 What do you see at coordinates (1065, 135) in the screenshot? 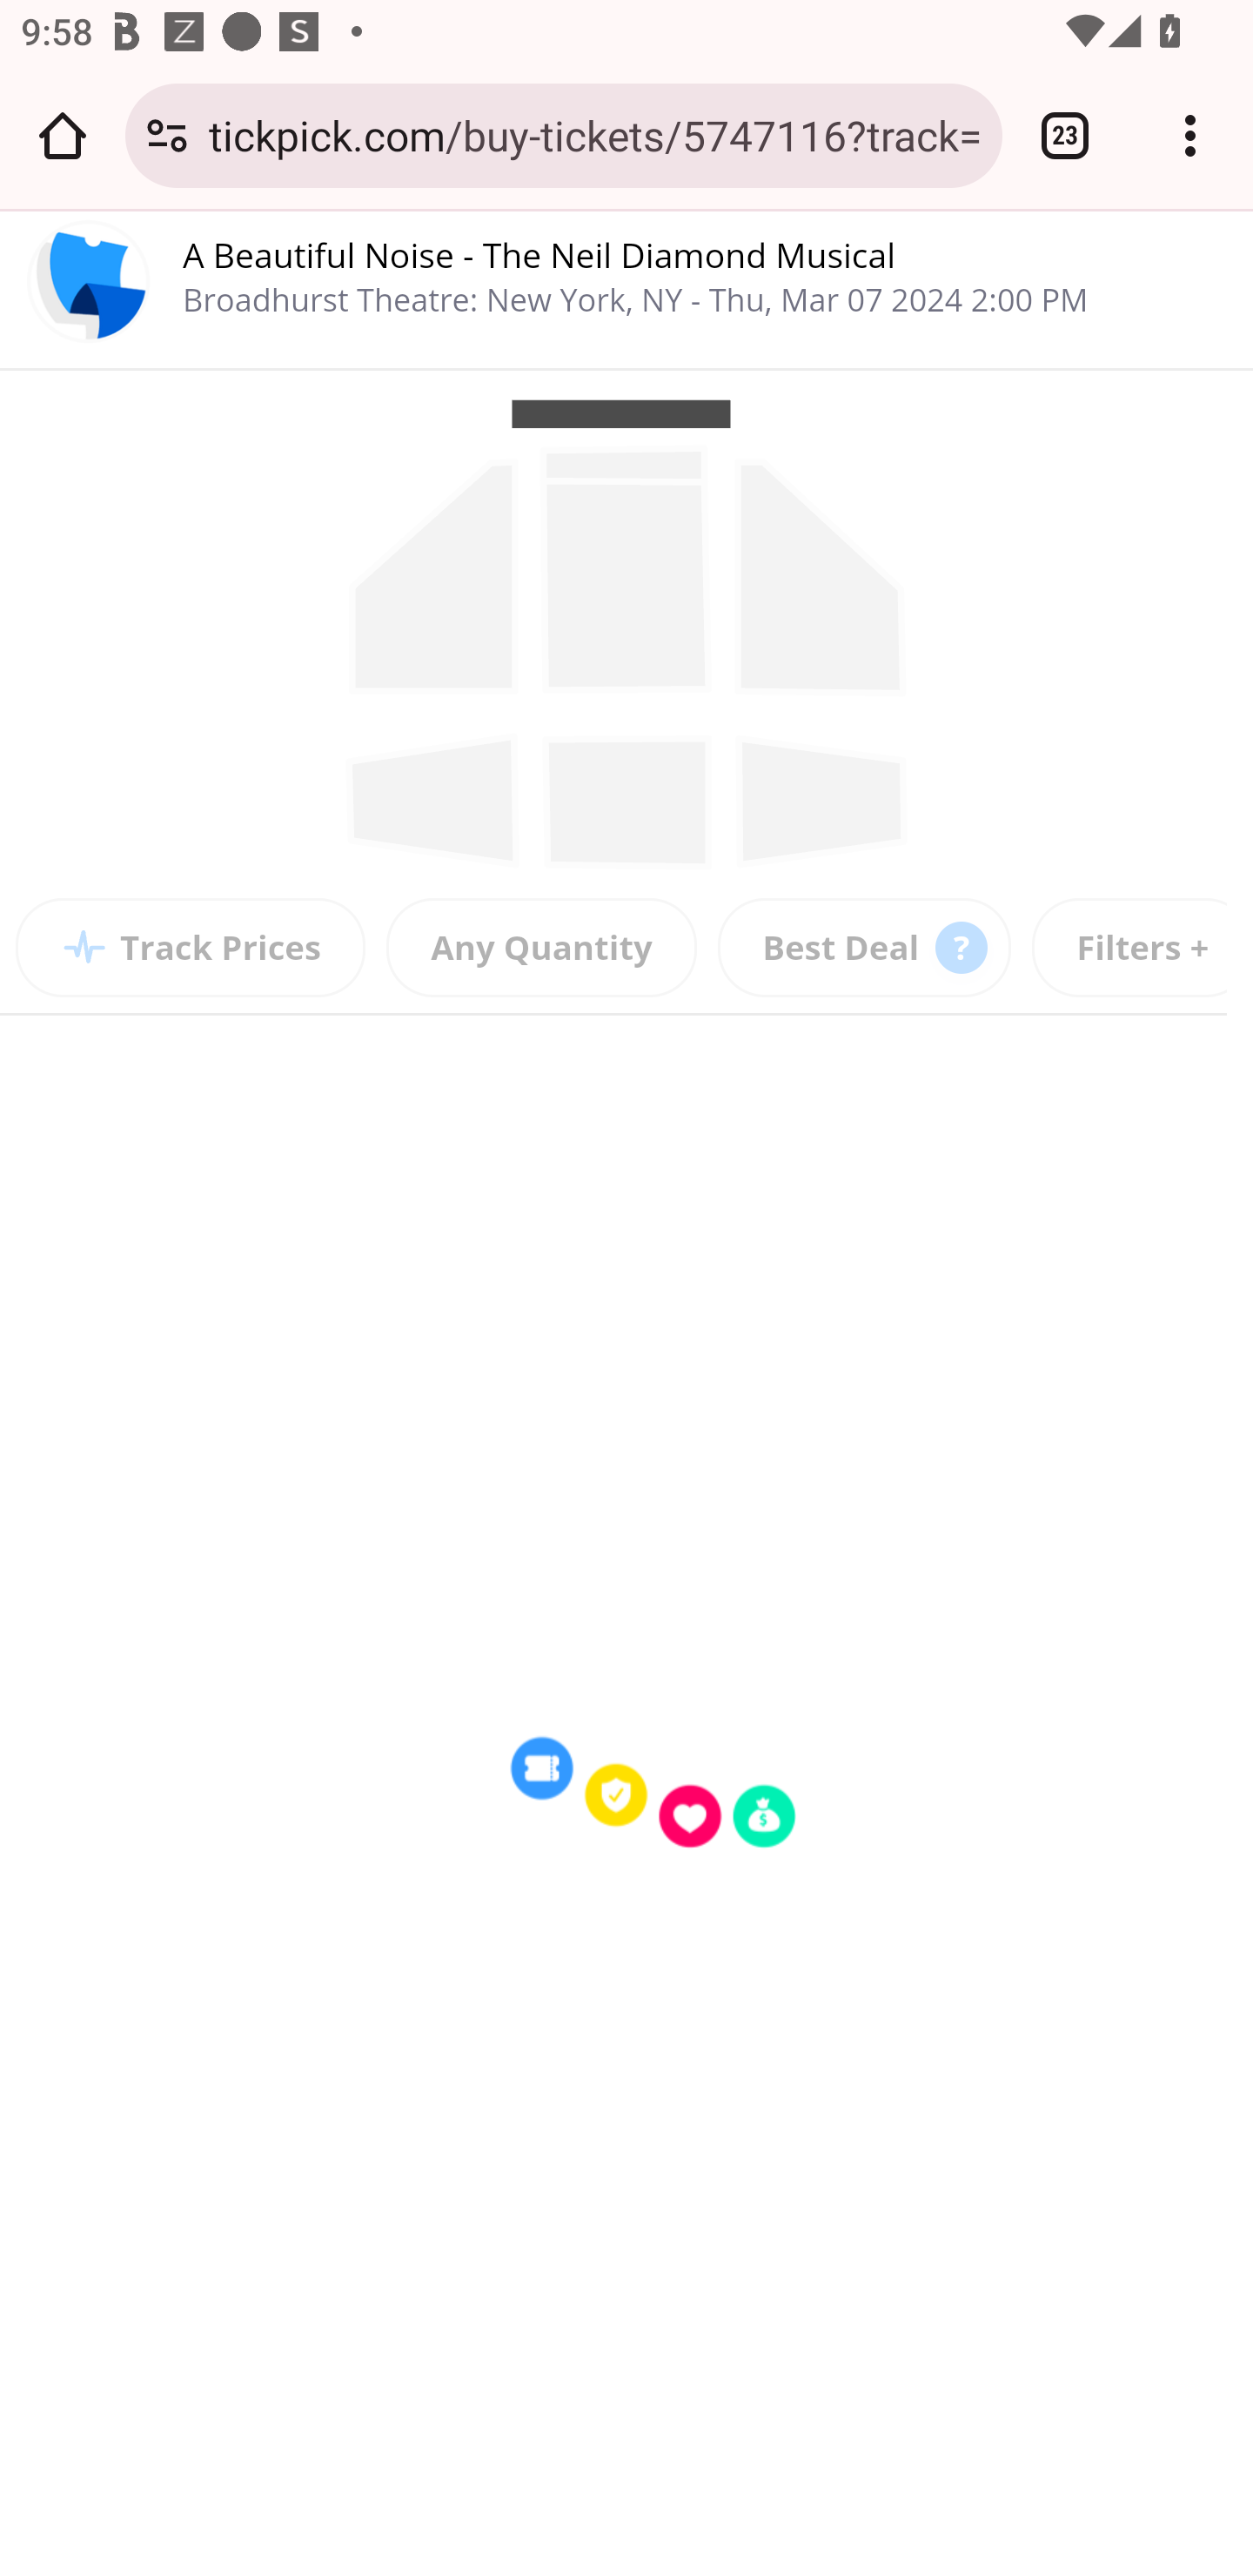
I see `Switch or close tabs` at bounding box center [1065, 135].